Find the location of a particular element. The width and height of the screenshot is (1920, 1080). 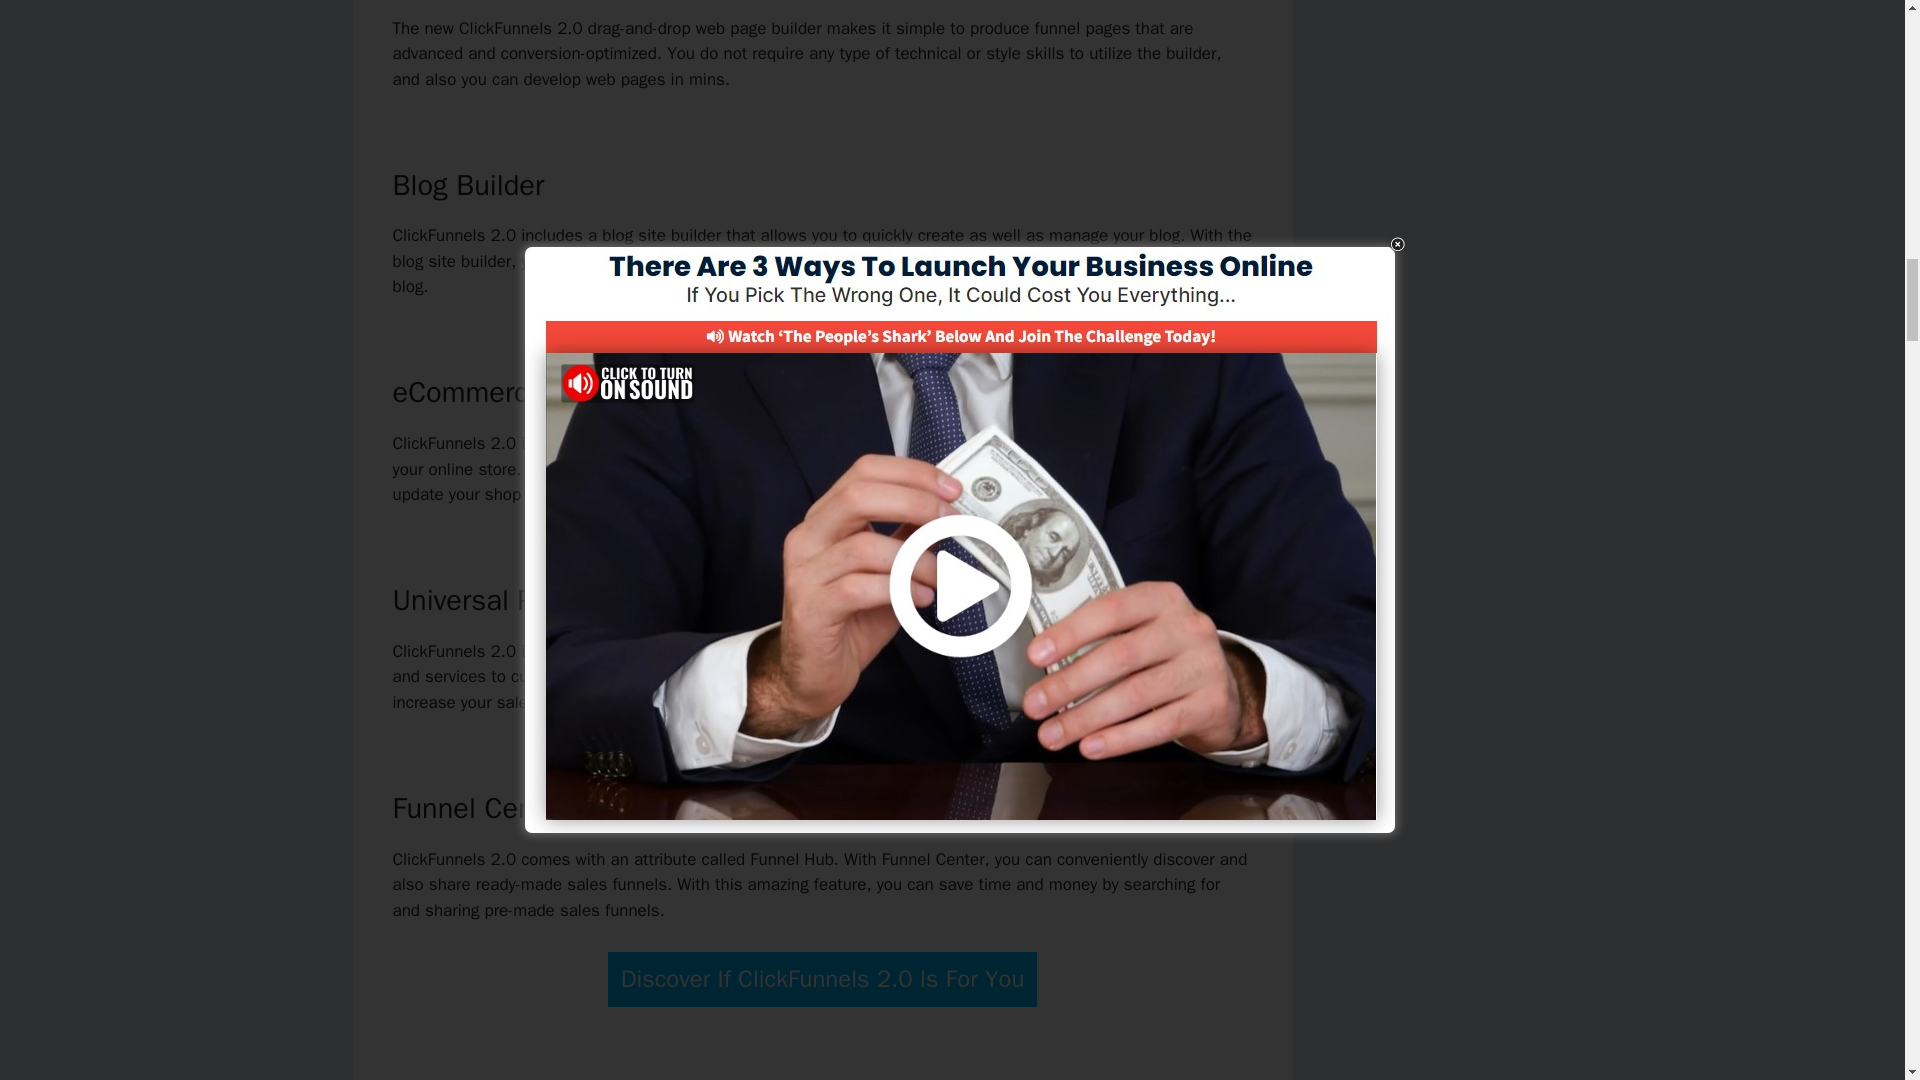

Discover If ClickFunnels 2.0 Is For You is located at coordinates (823, 978).